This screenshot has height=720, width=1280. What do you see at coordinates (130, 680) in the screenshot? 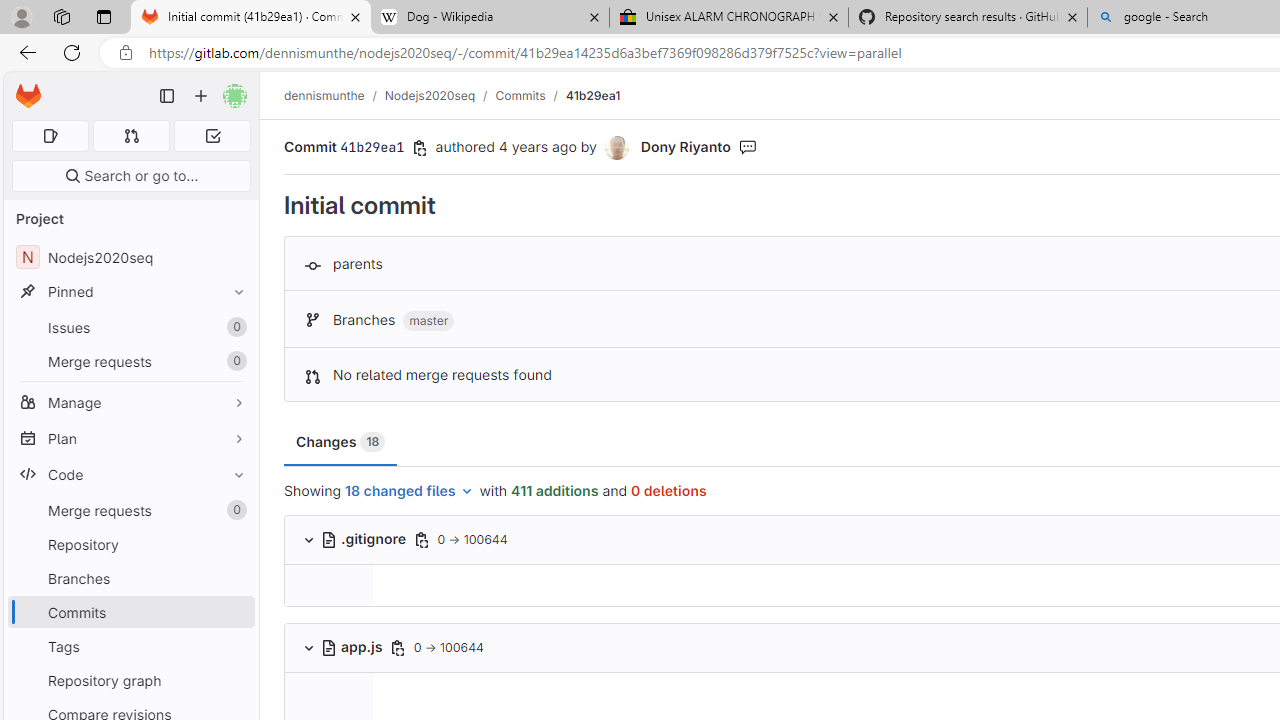
I see `Repository graph` at bounding box center [130, 680].